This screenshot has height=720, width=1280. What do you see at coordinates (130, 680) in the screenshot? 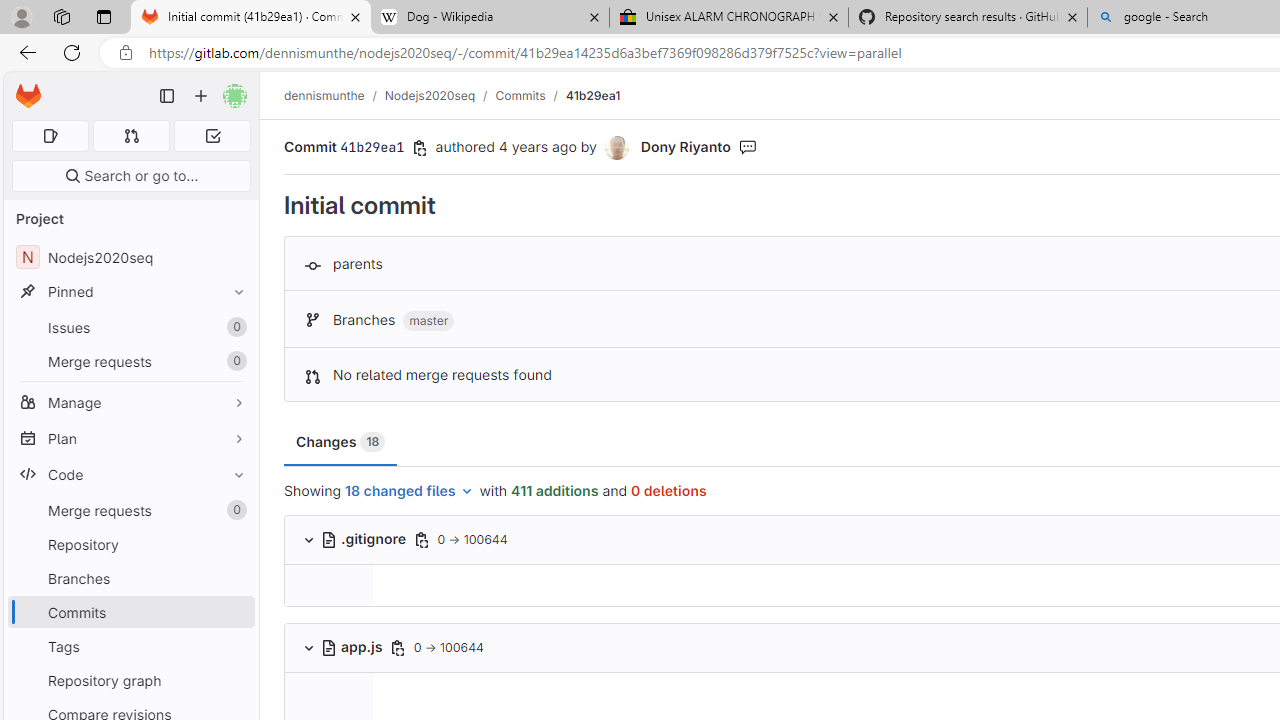
I see `Repository graph` at bounding box center [130, 680].